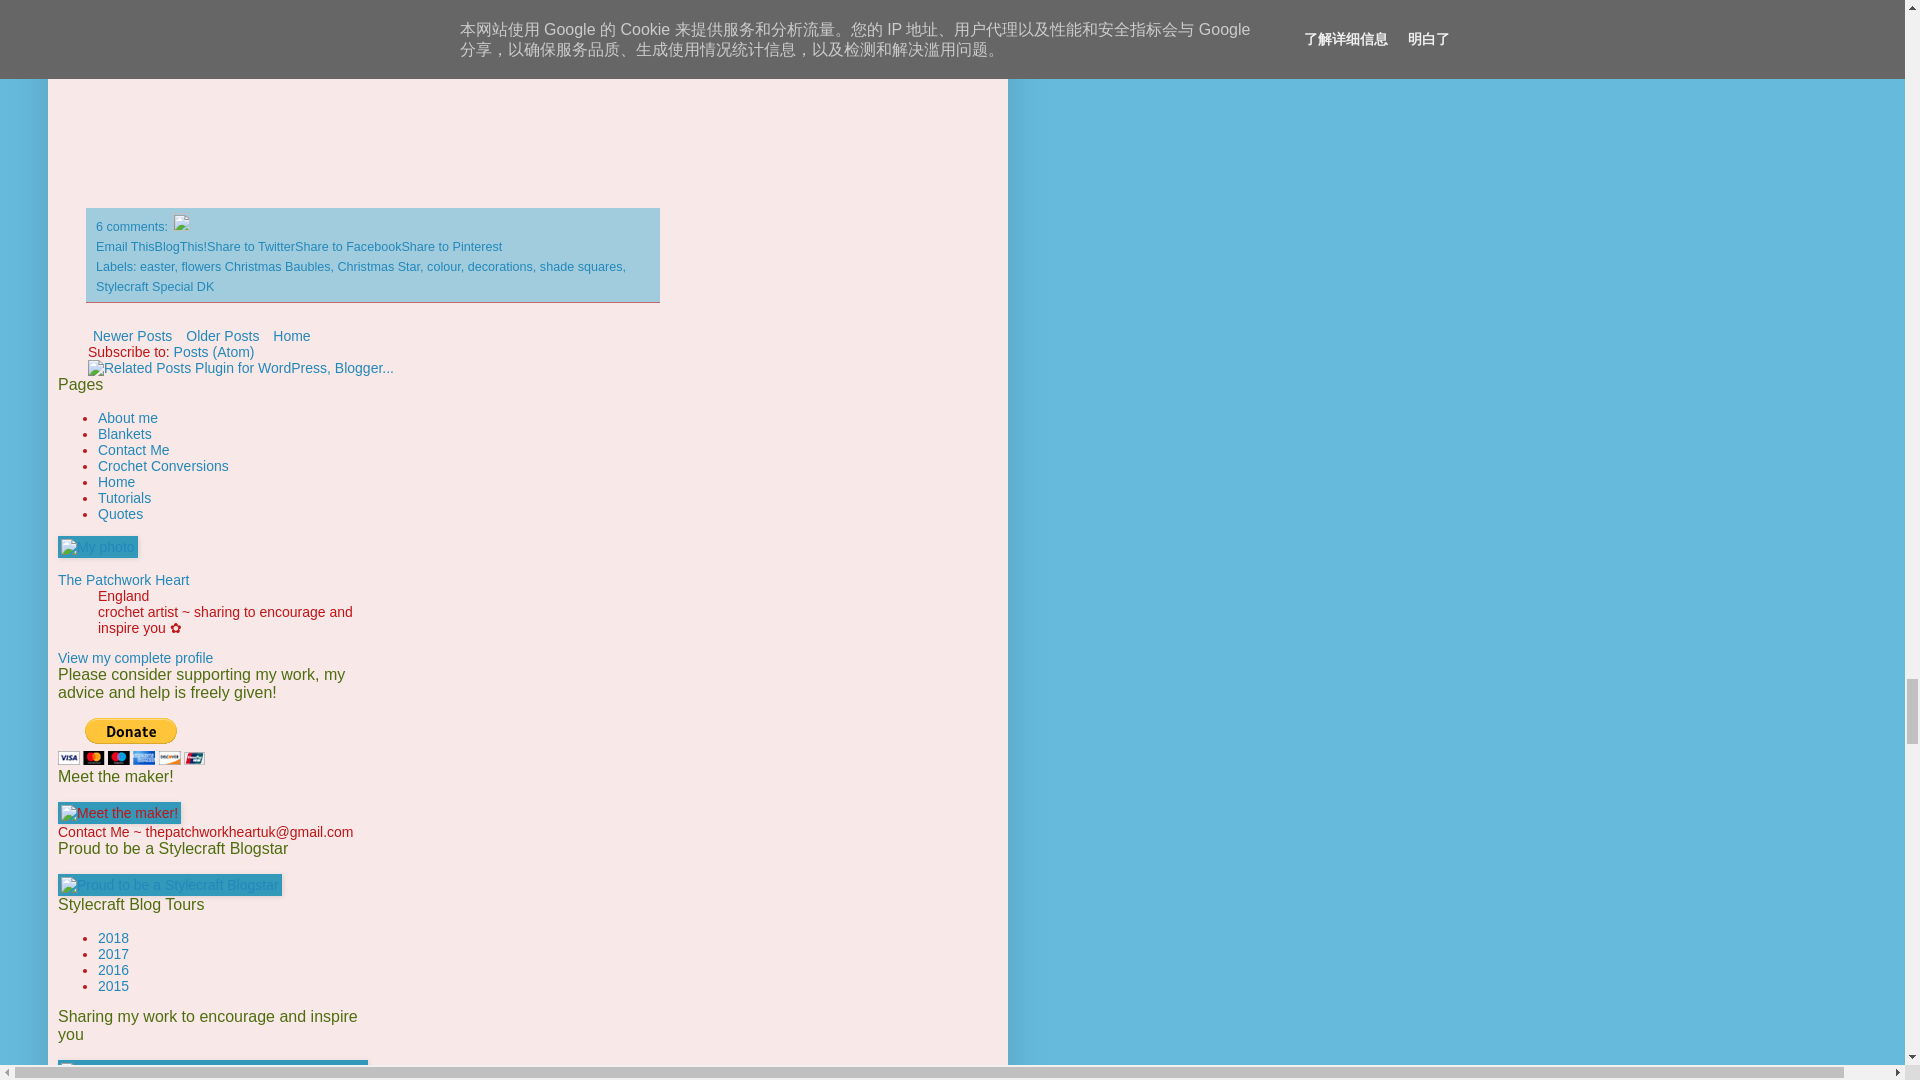 The image size is (1920, 1080). What do you see at coordinates (348, 246) in the screenshot?
I see `Share to Facebook` at bounding box center [348, 246].